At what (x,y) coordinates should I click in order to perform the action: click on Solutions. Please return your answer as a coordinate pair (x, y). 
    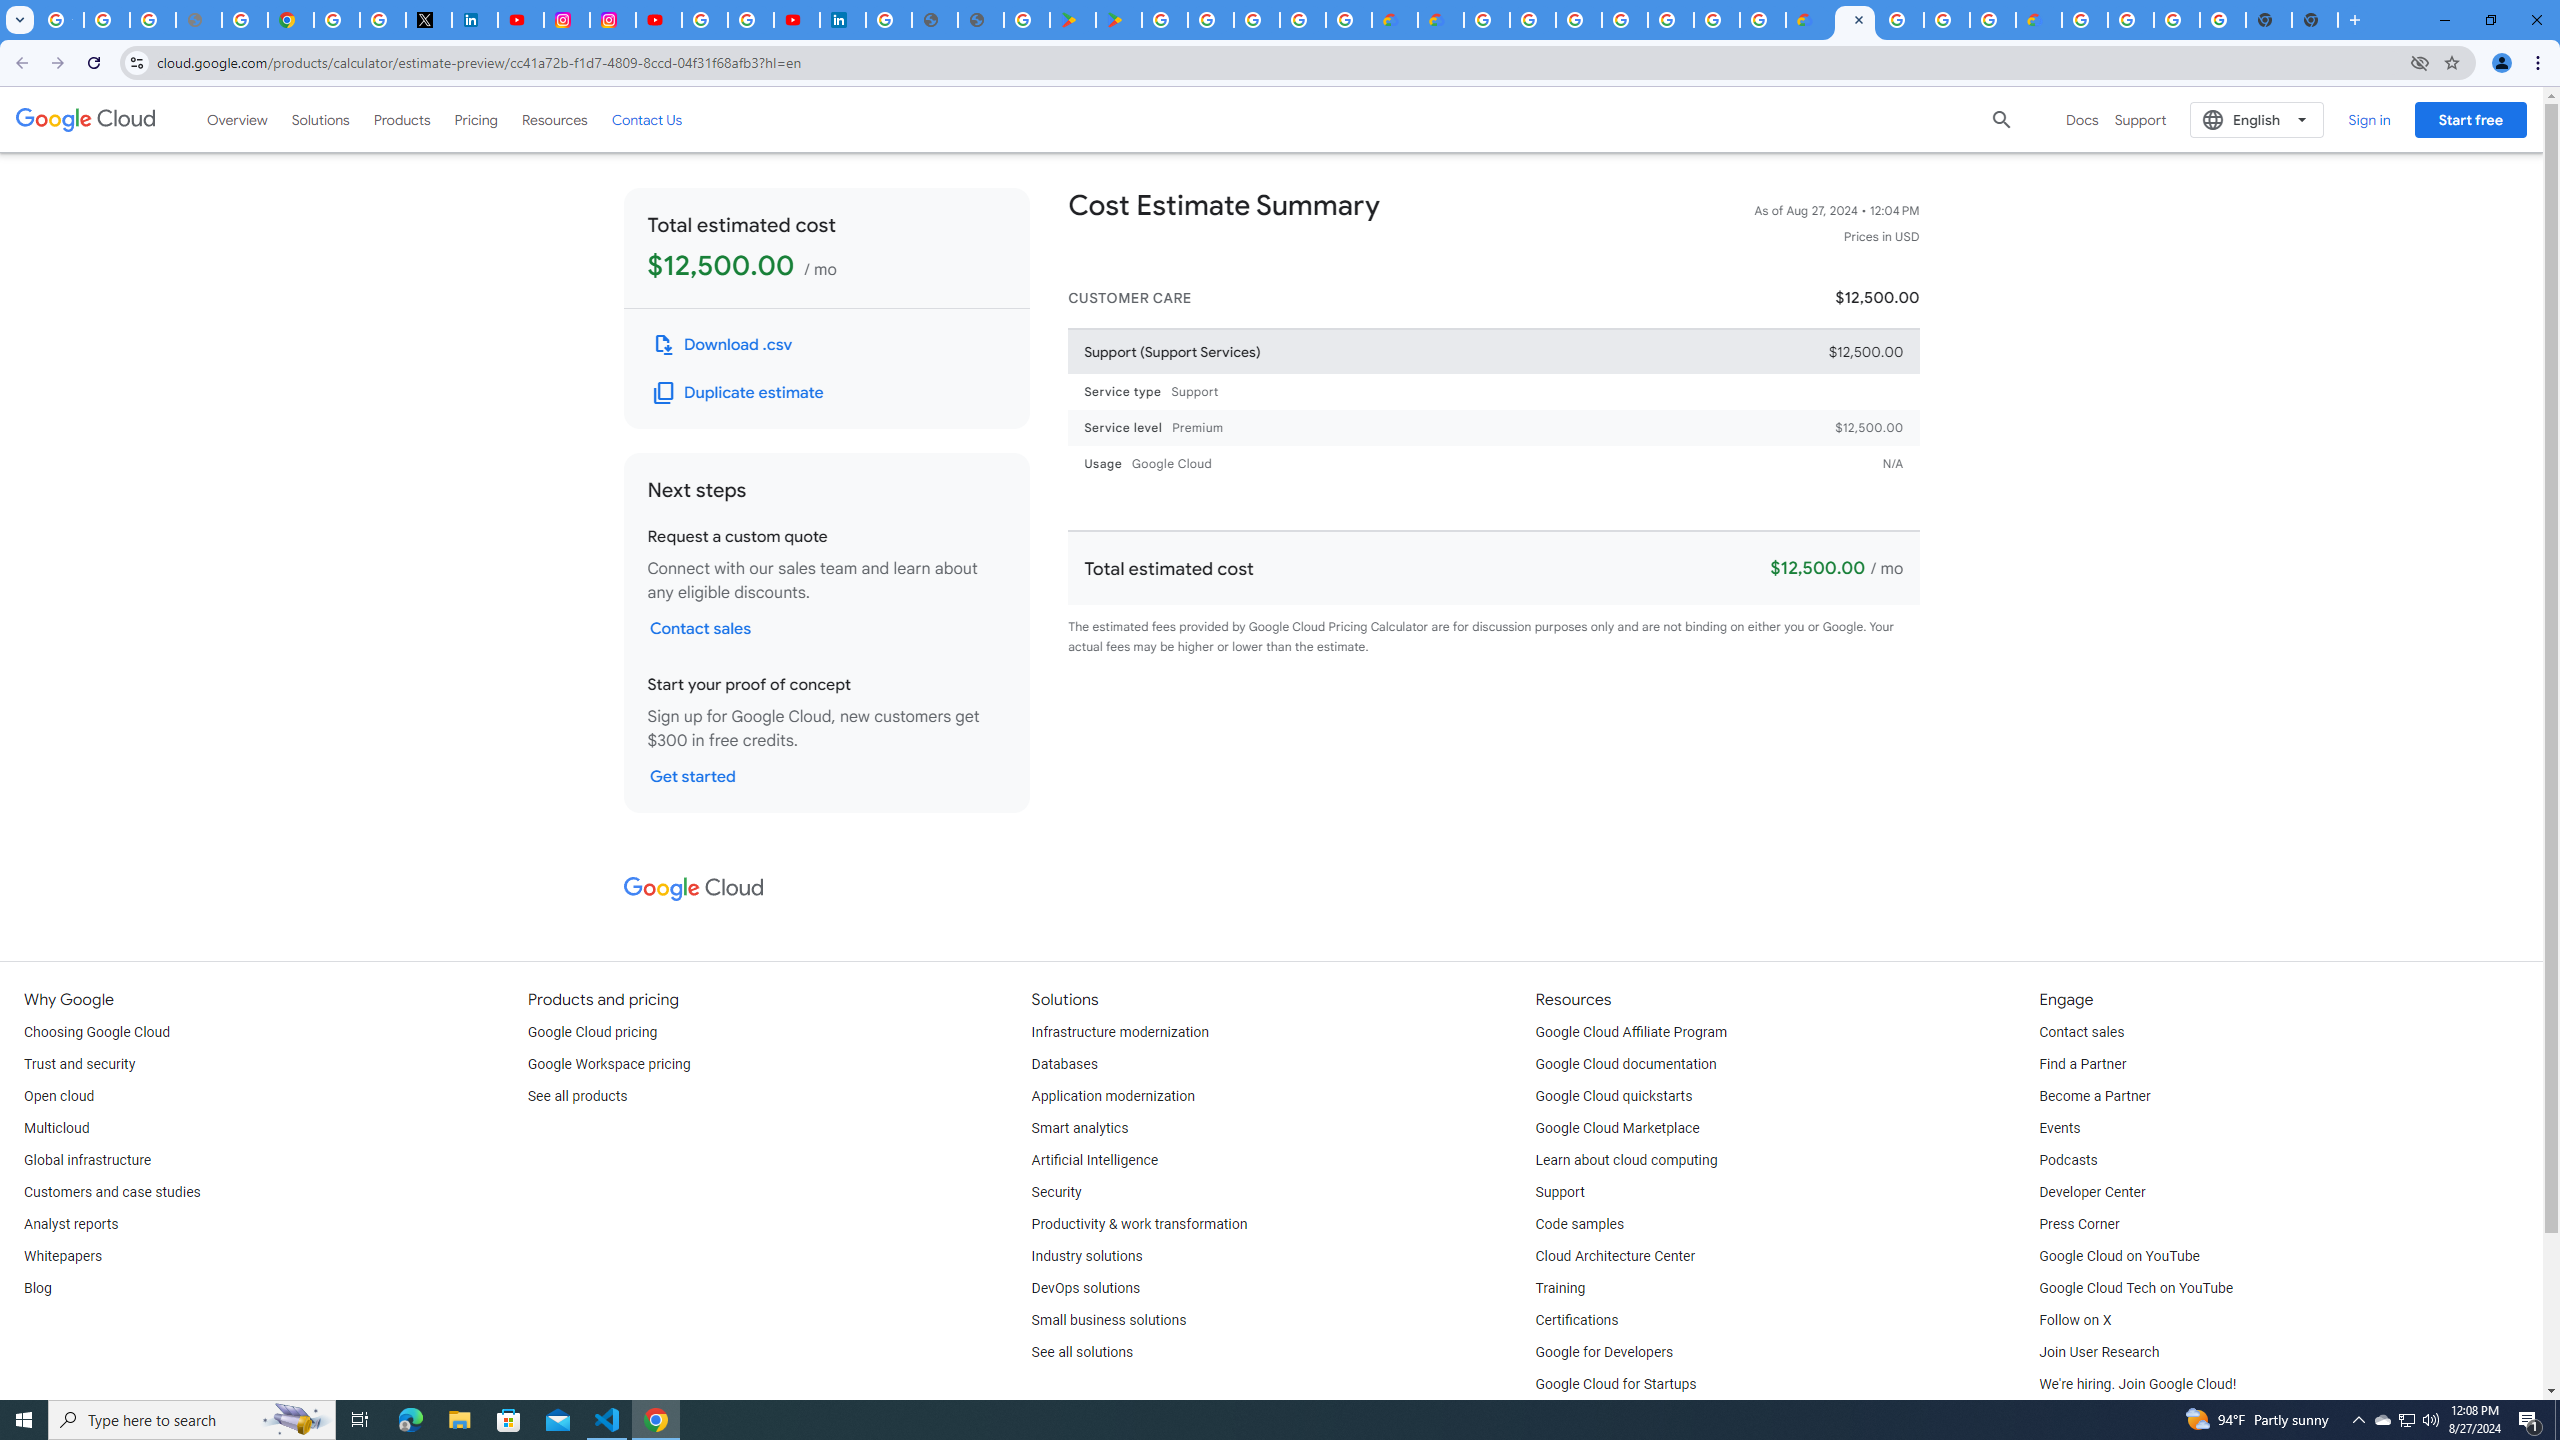
    Looking at the image, I should click on (320, 119).